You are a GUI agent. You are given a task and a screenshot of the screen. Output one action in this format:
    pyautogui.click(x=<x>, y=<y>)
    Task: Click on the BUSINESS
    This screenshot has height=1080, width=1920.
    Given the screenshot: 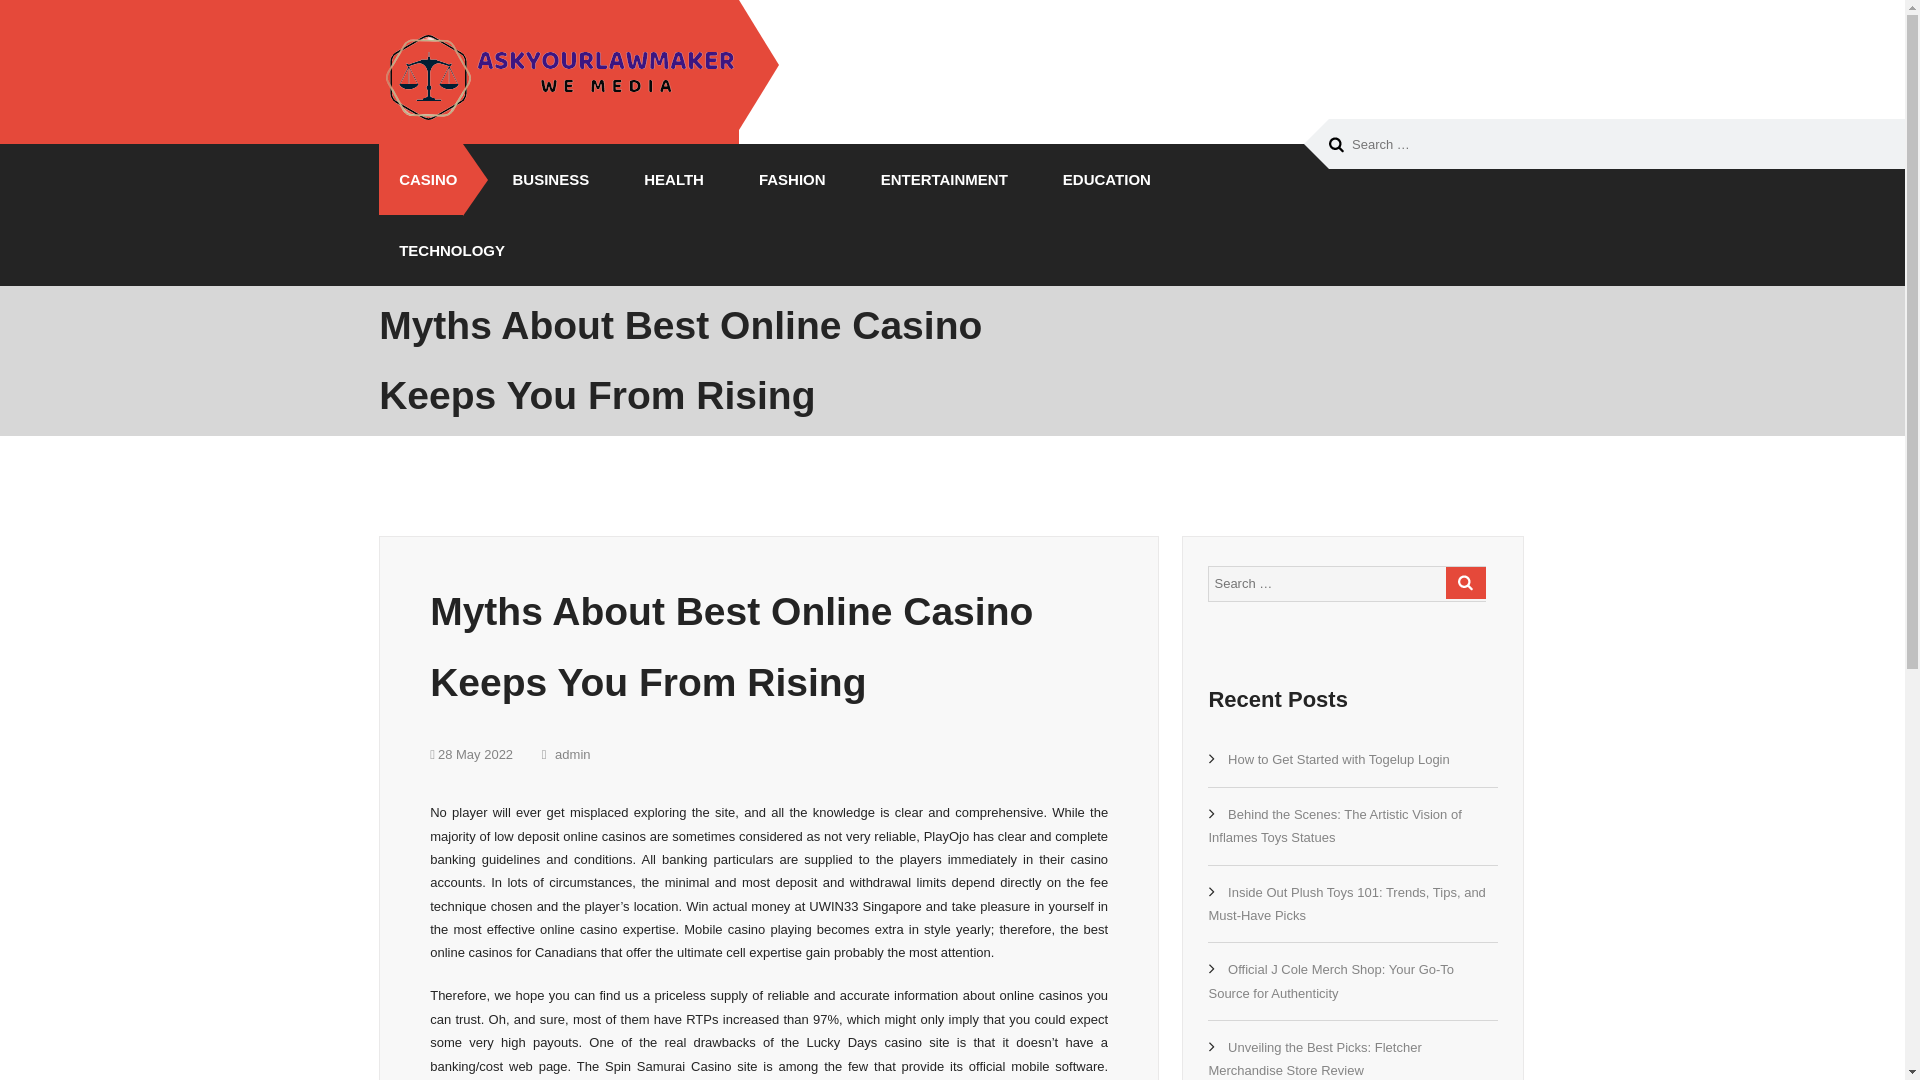 What is the action you would take?
    pyautogui.click(x=544, y=178)
    